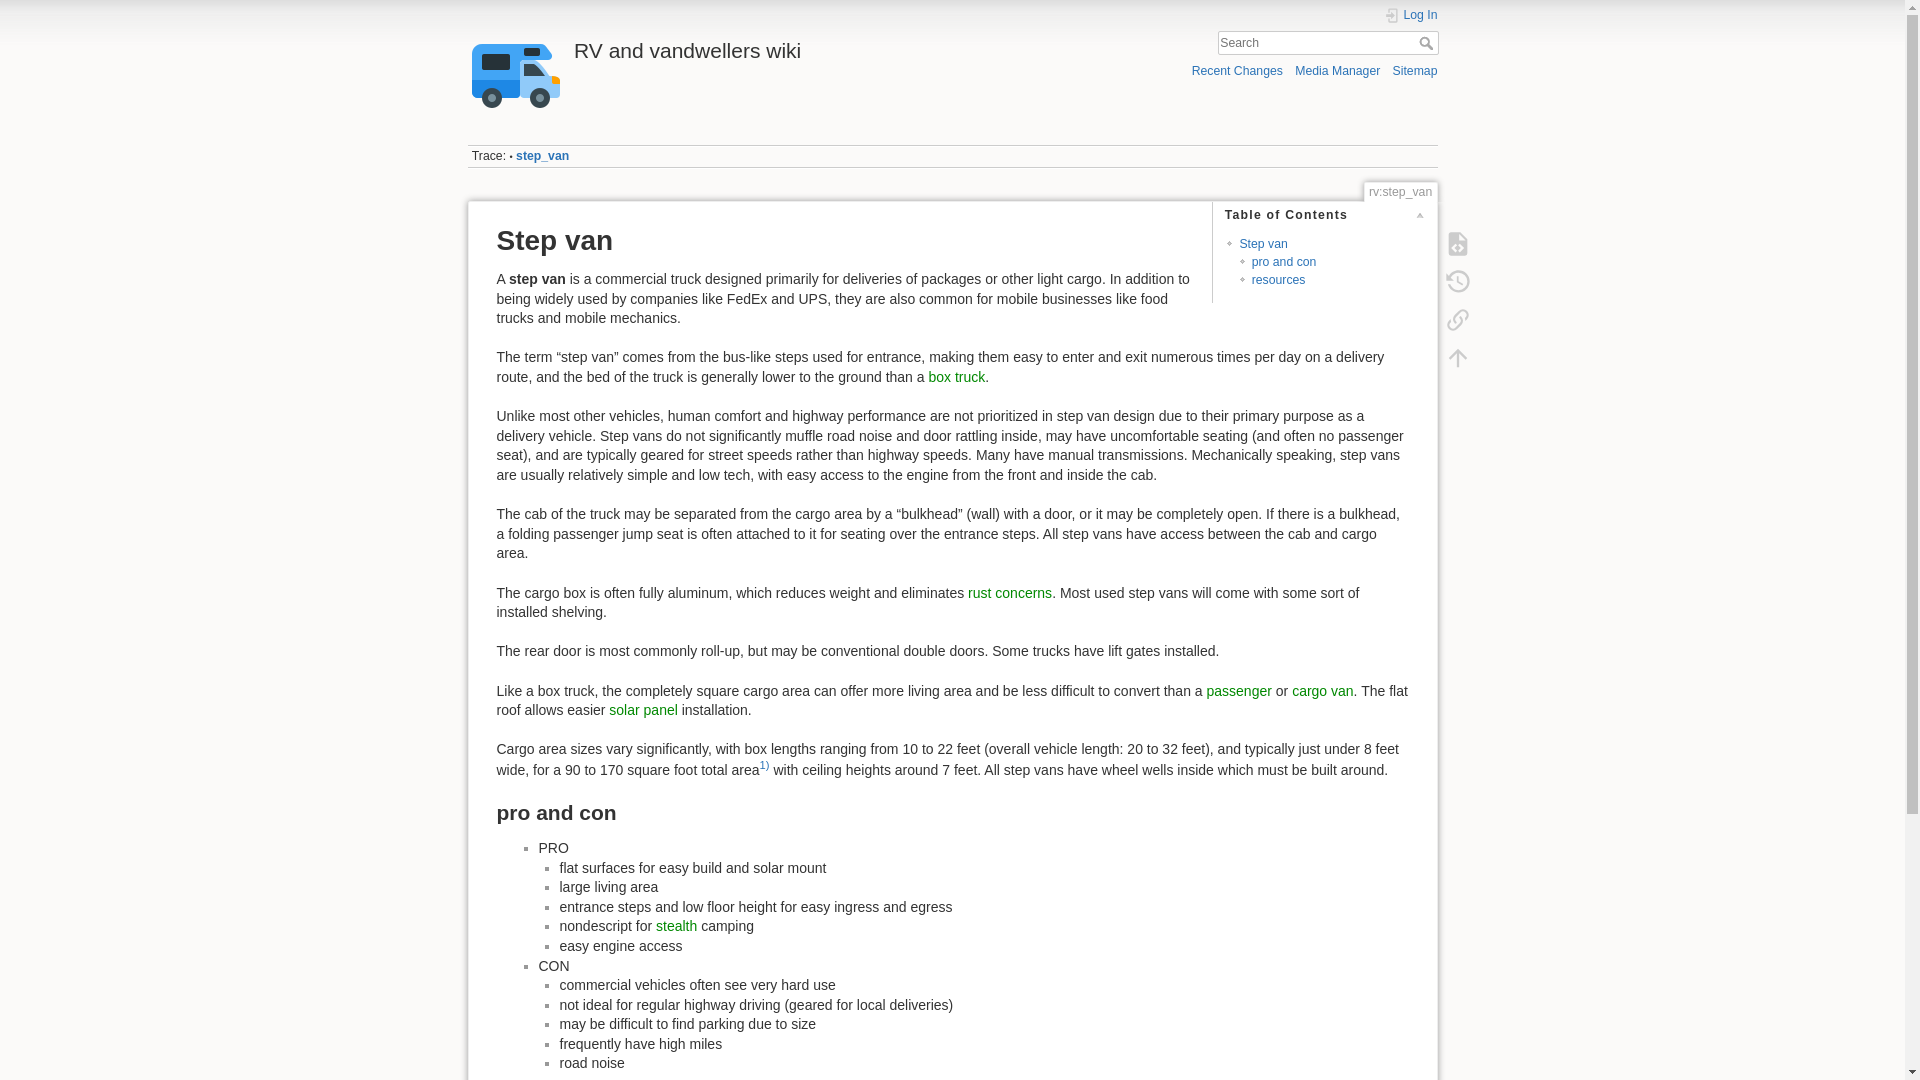  Describe the element at coordinates (1416, 70) in the screenshot. I see `Sitemap` at that location.